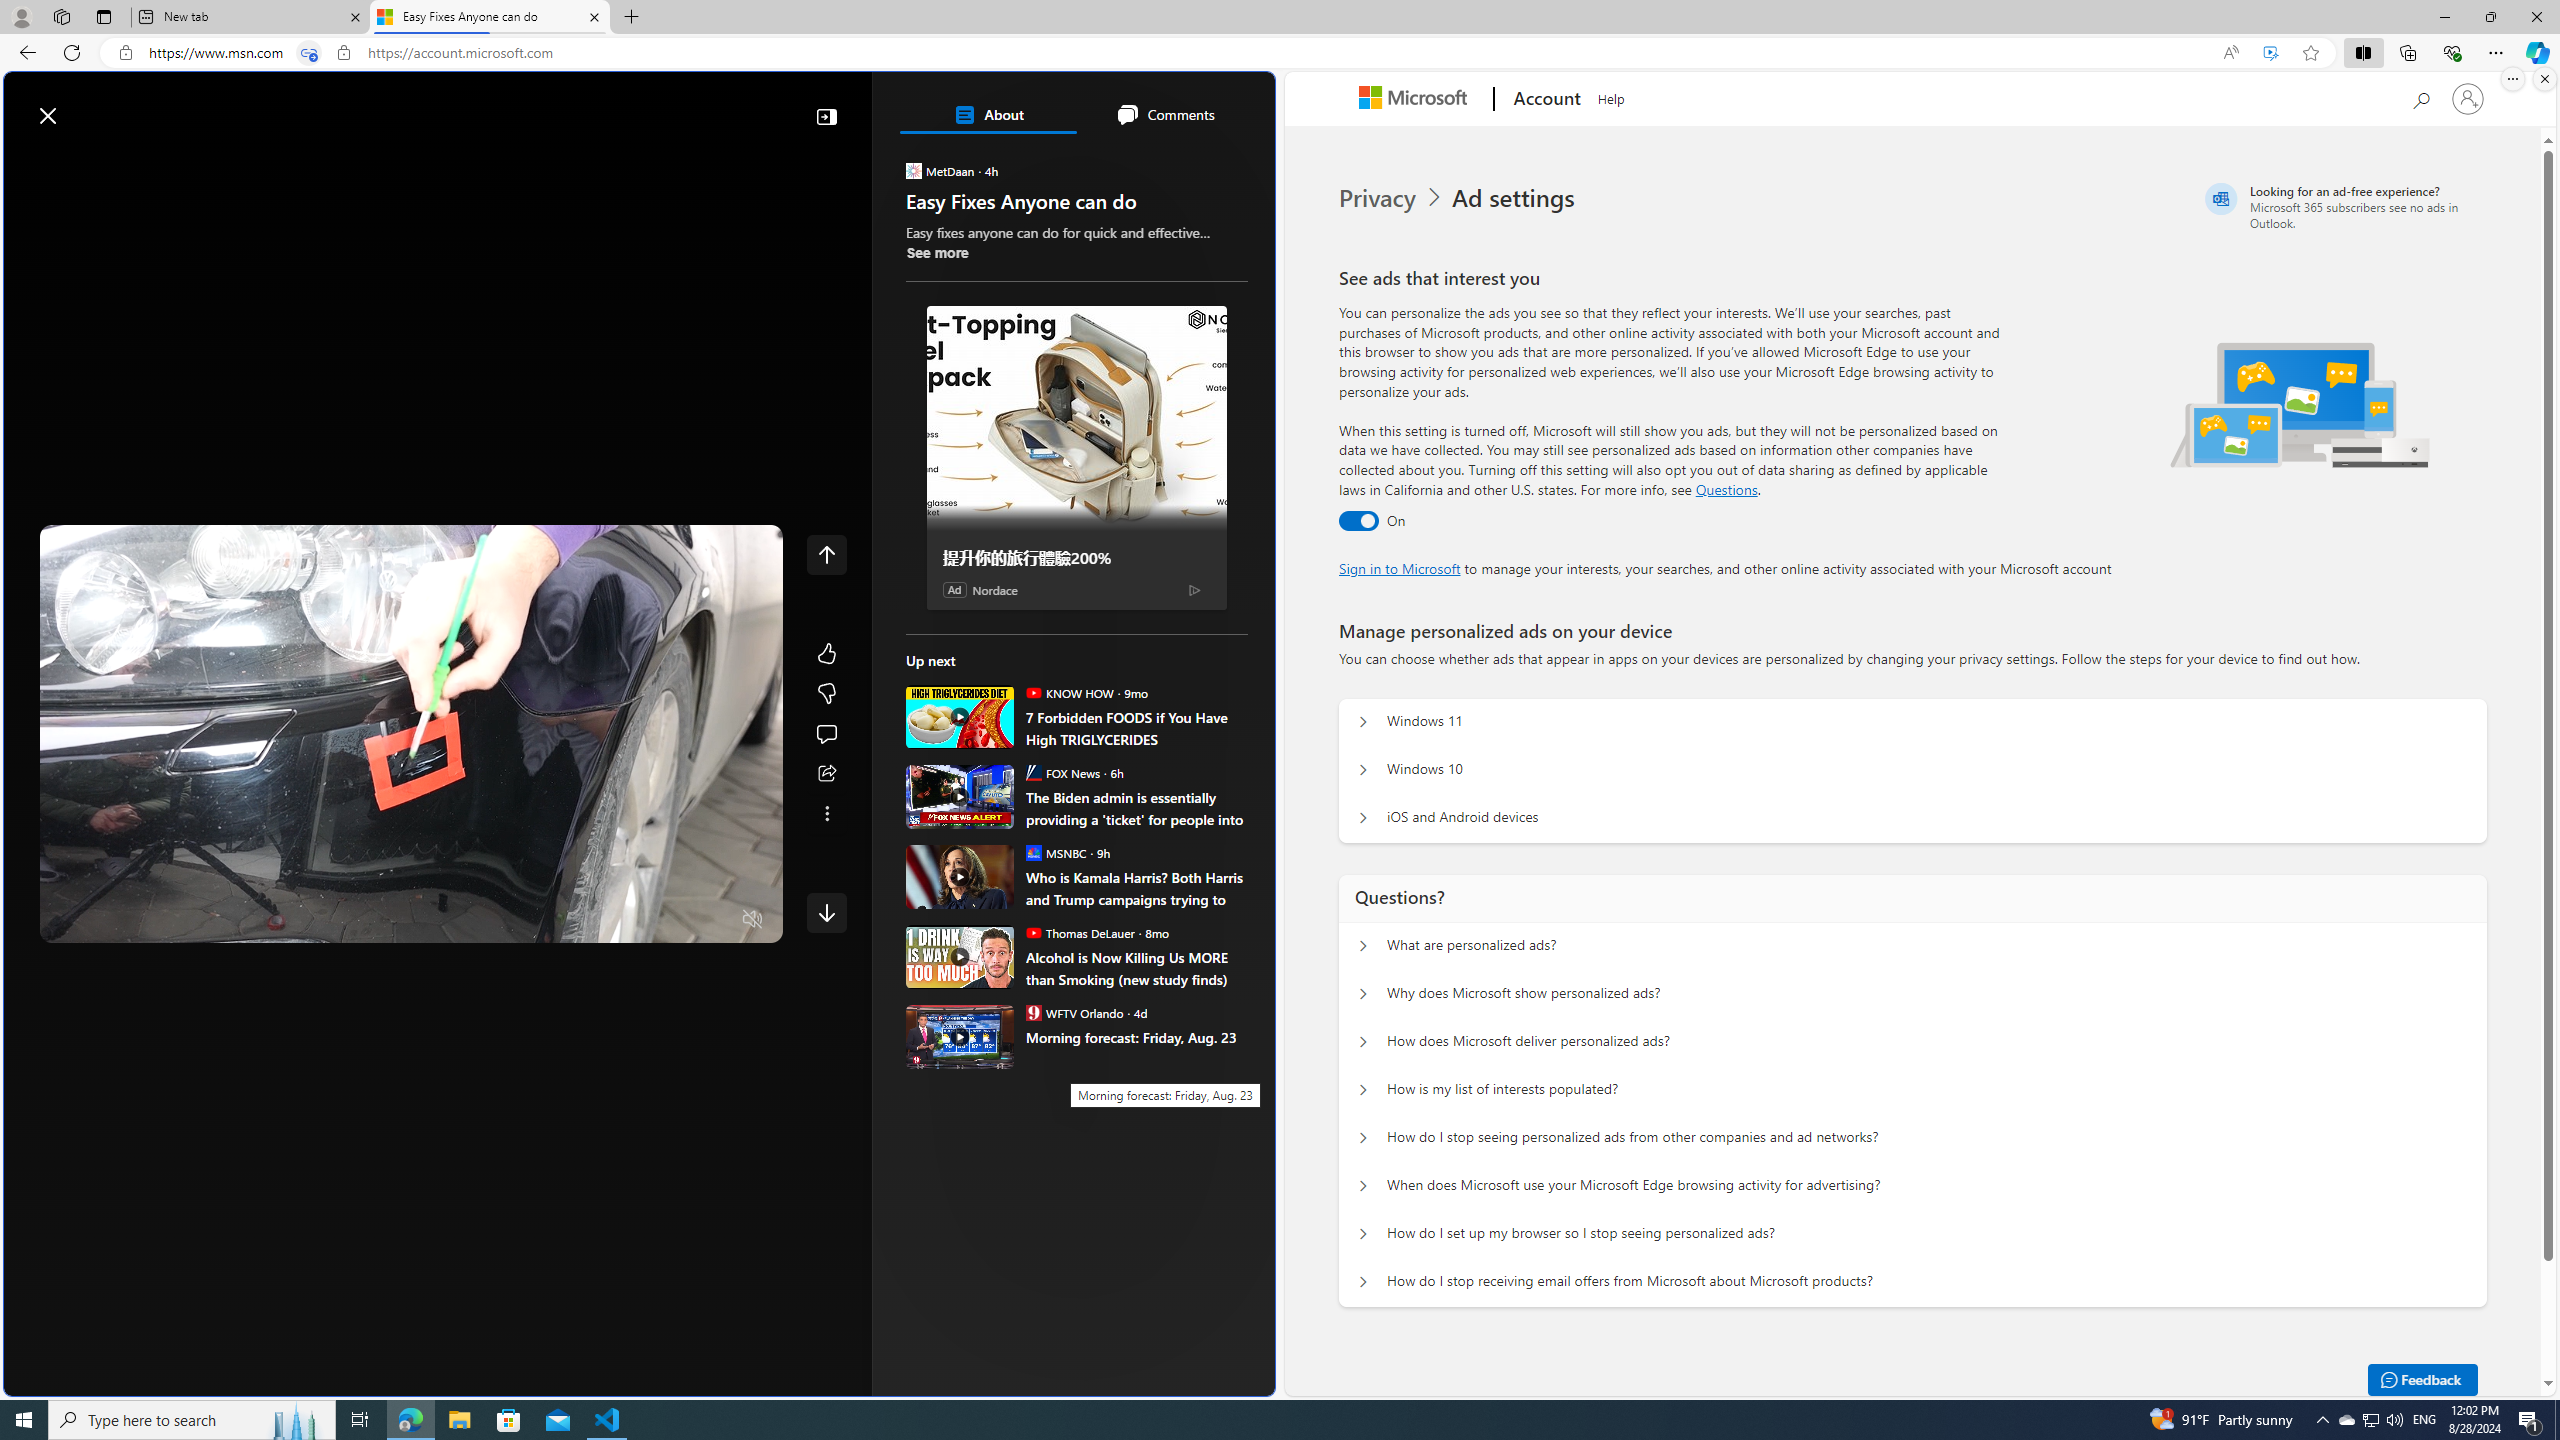 This screenshot has width=2560, height=1440. Describe the element at coordinates (2300, 404) in the screenshot. I see `Illustration of multiple devices` at that location.